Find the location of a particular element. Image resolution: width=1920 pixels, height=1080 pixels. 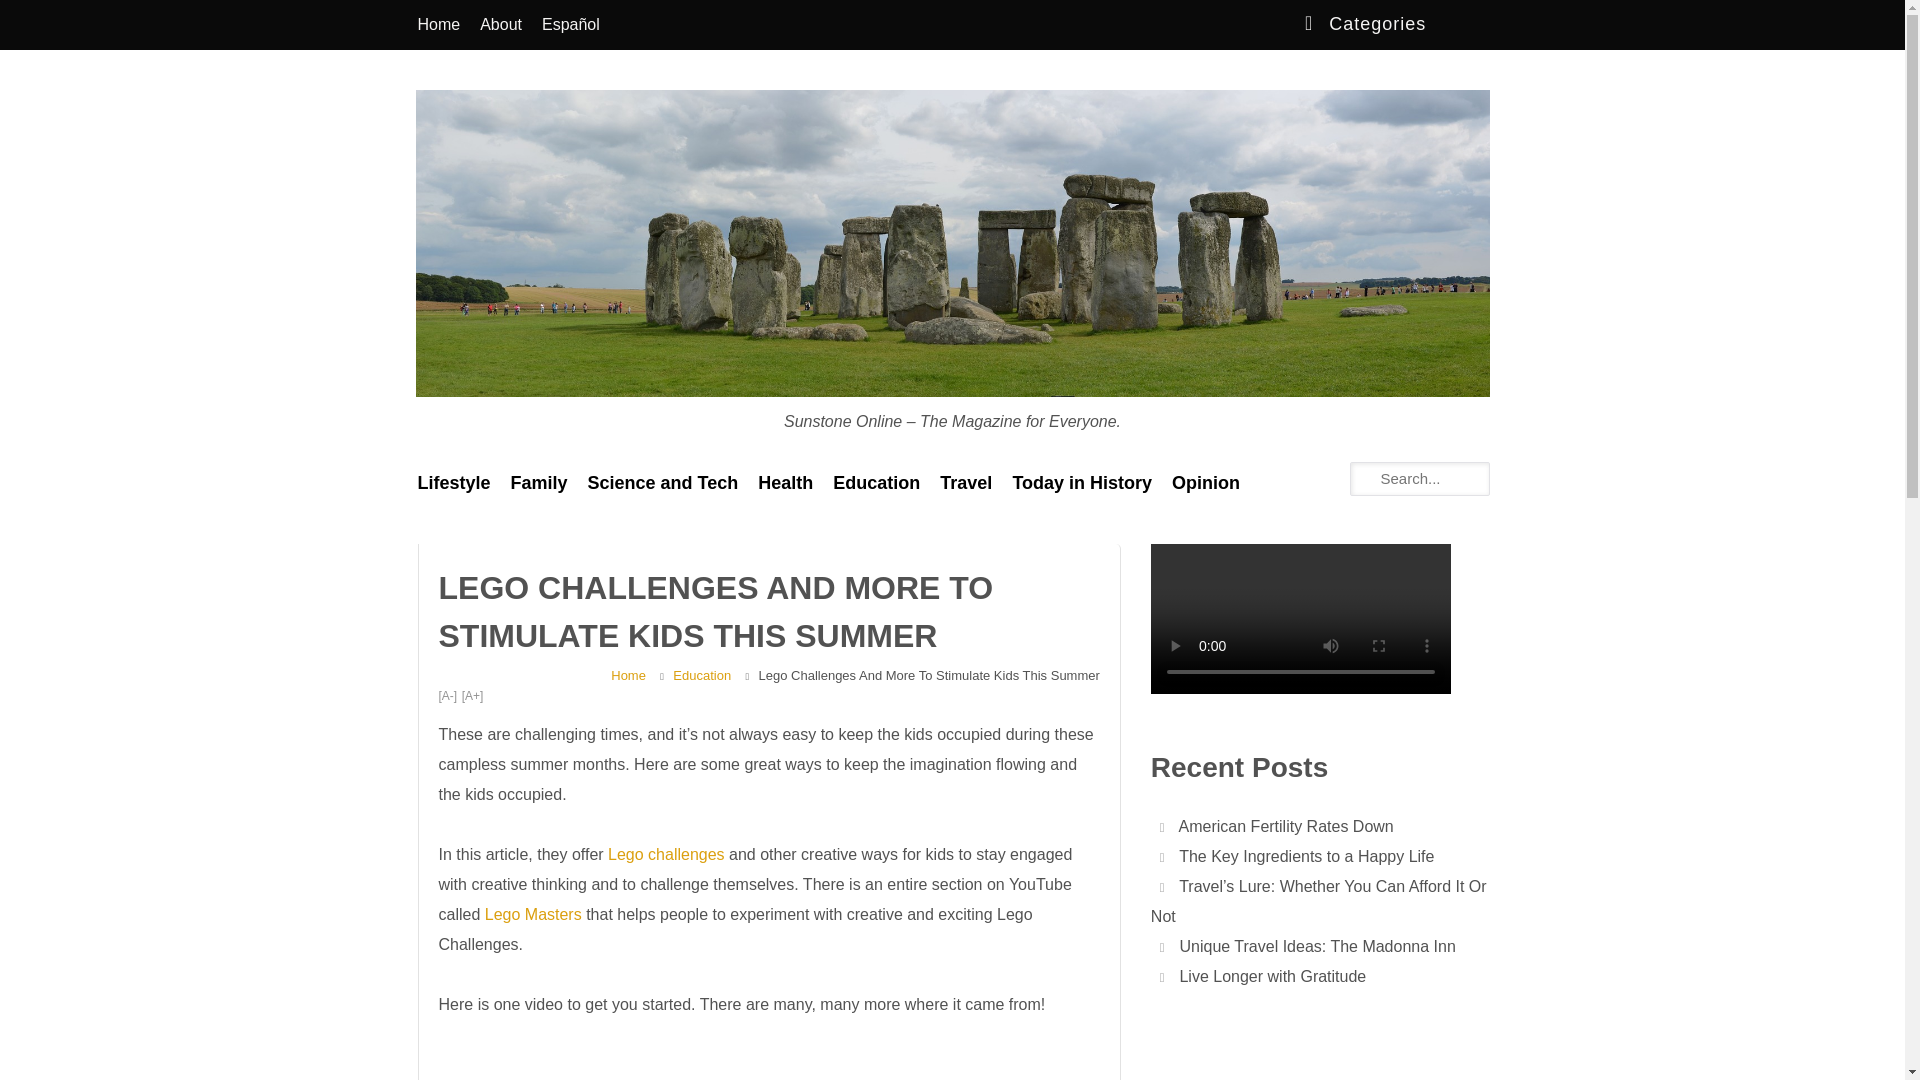

Family is located at coordinates (539, 483).